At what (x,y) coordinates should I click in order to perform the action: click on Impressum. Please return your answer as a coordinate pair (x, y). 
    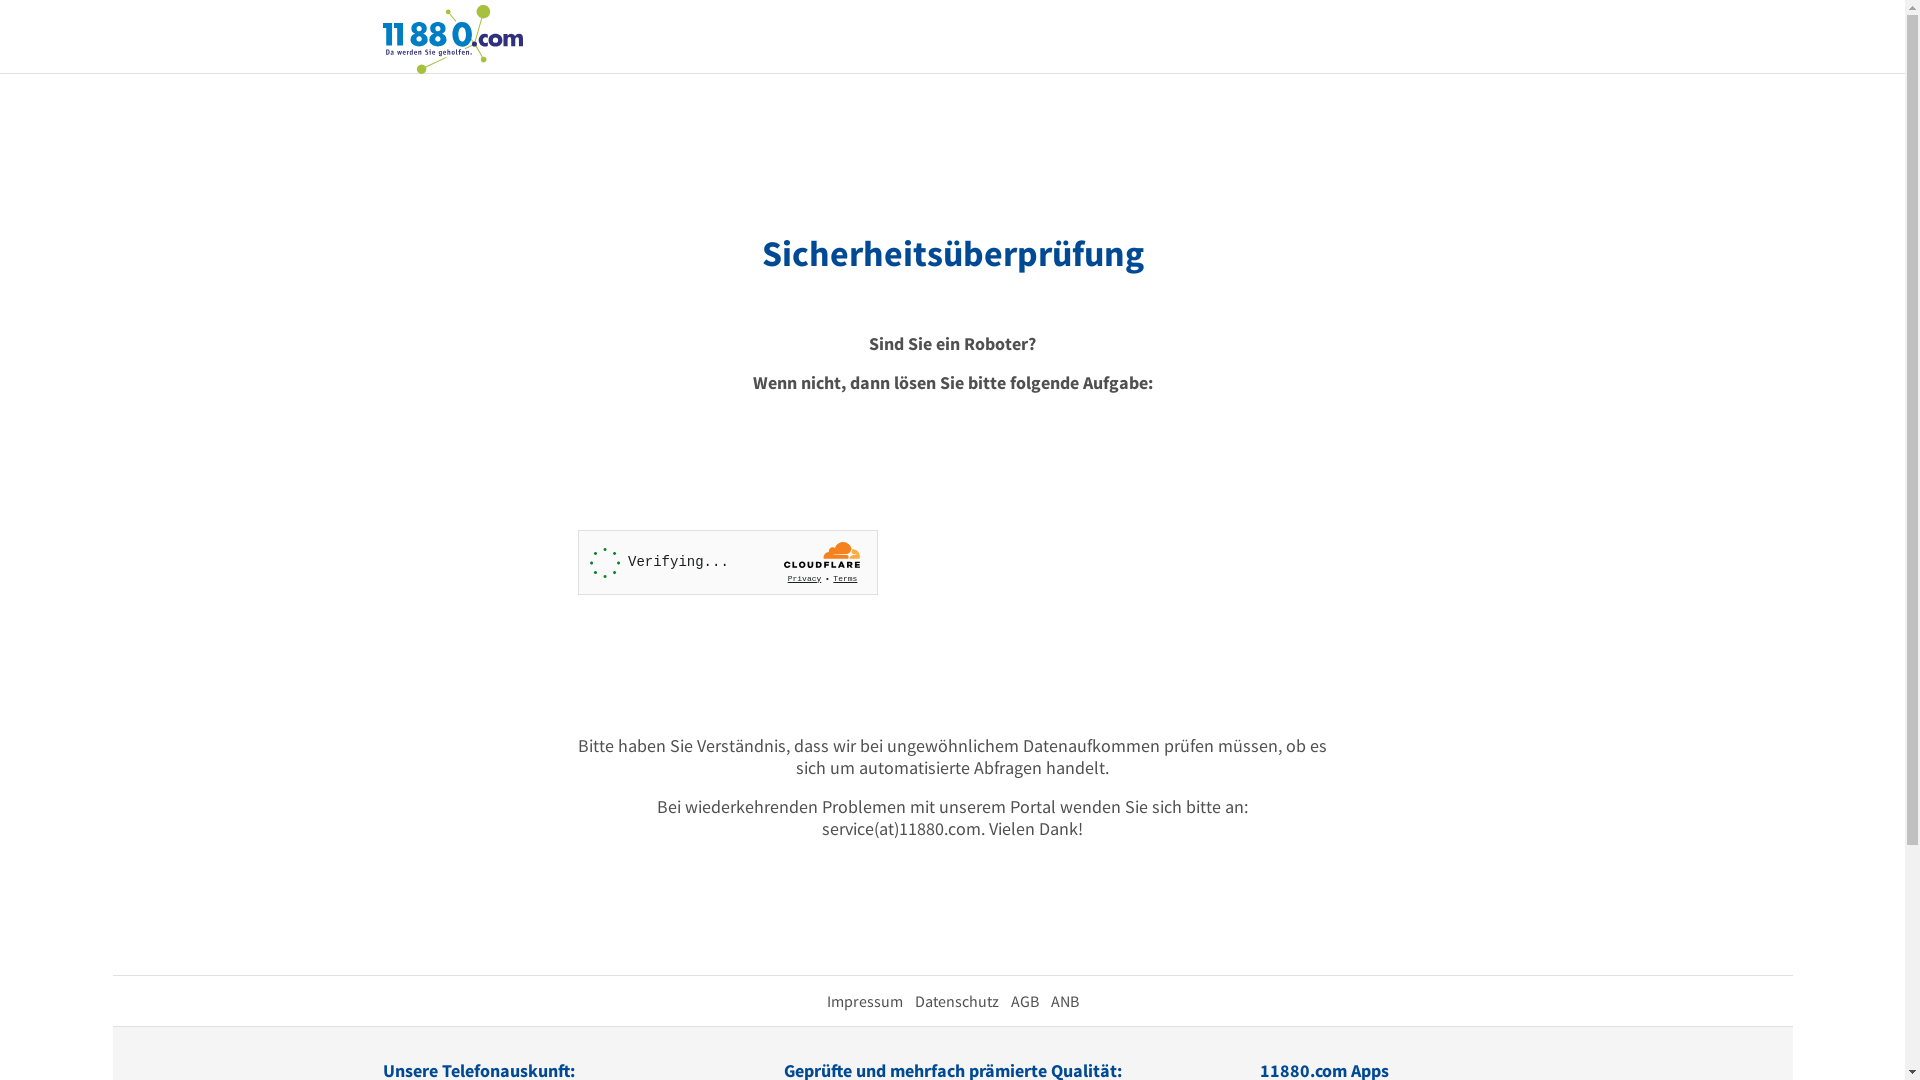
    Looking at the image, I should click on (864, 1001).